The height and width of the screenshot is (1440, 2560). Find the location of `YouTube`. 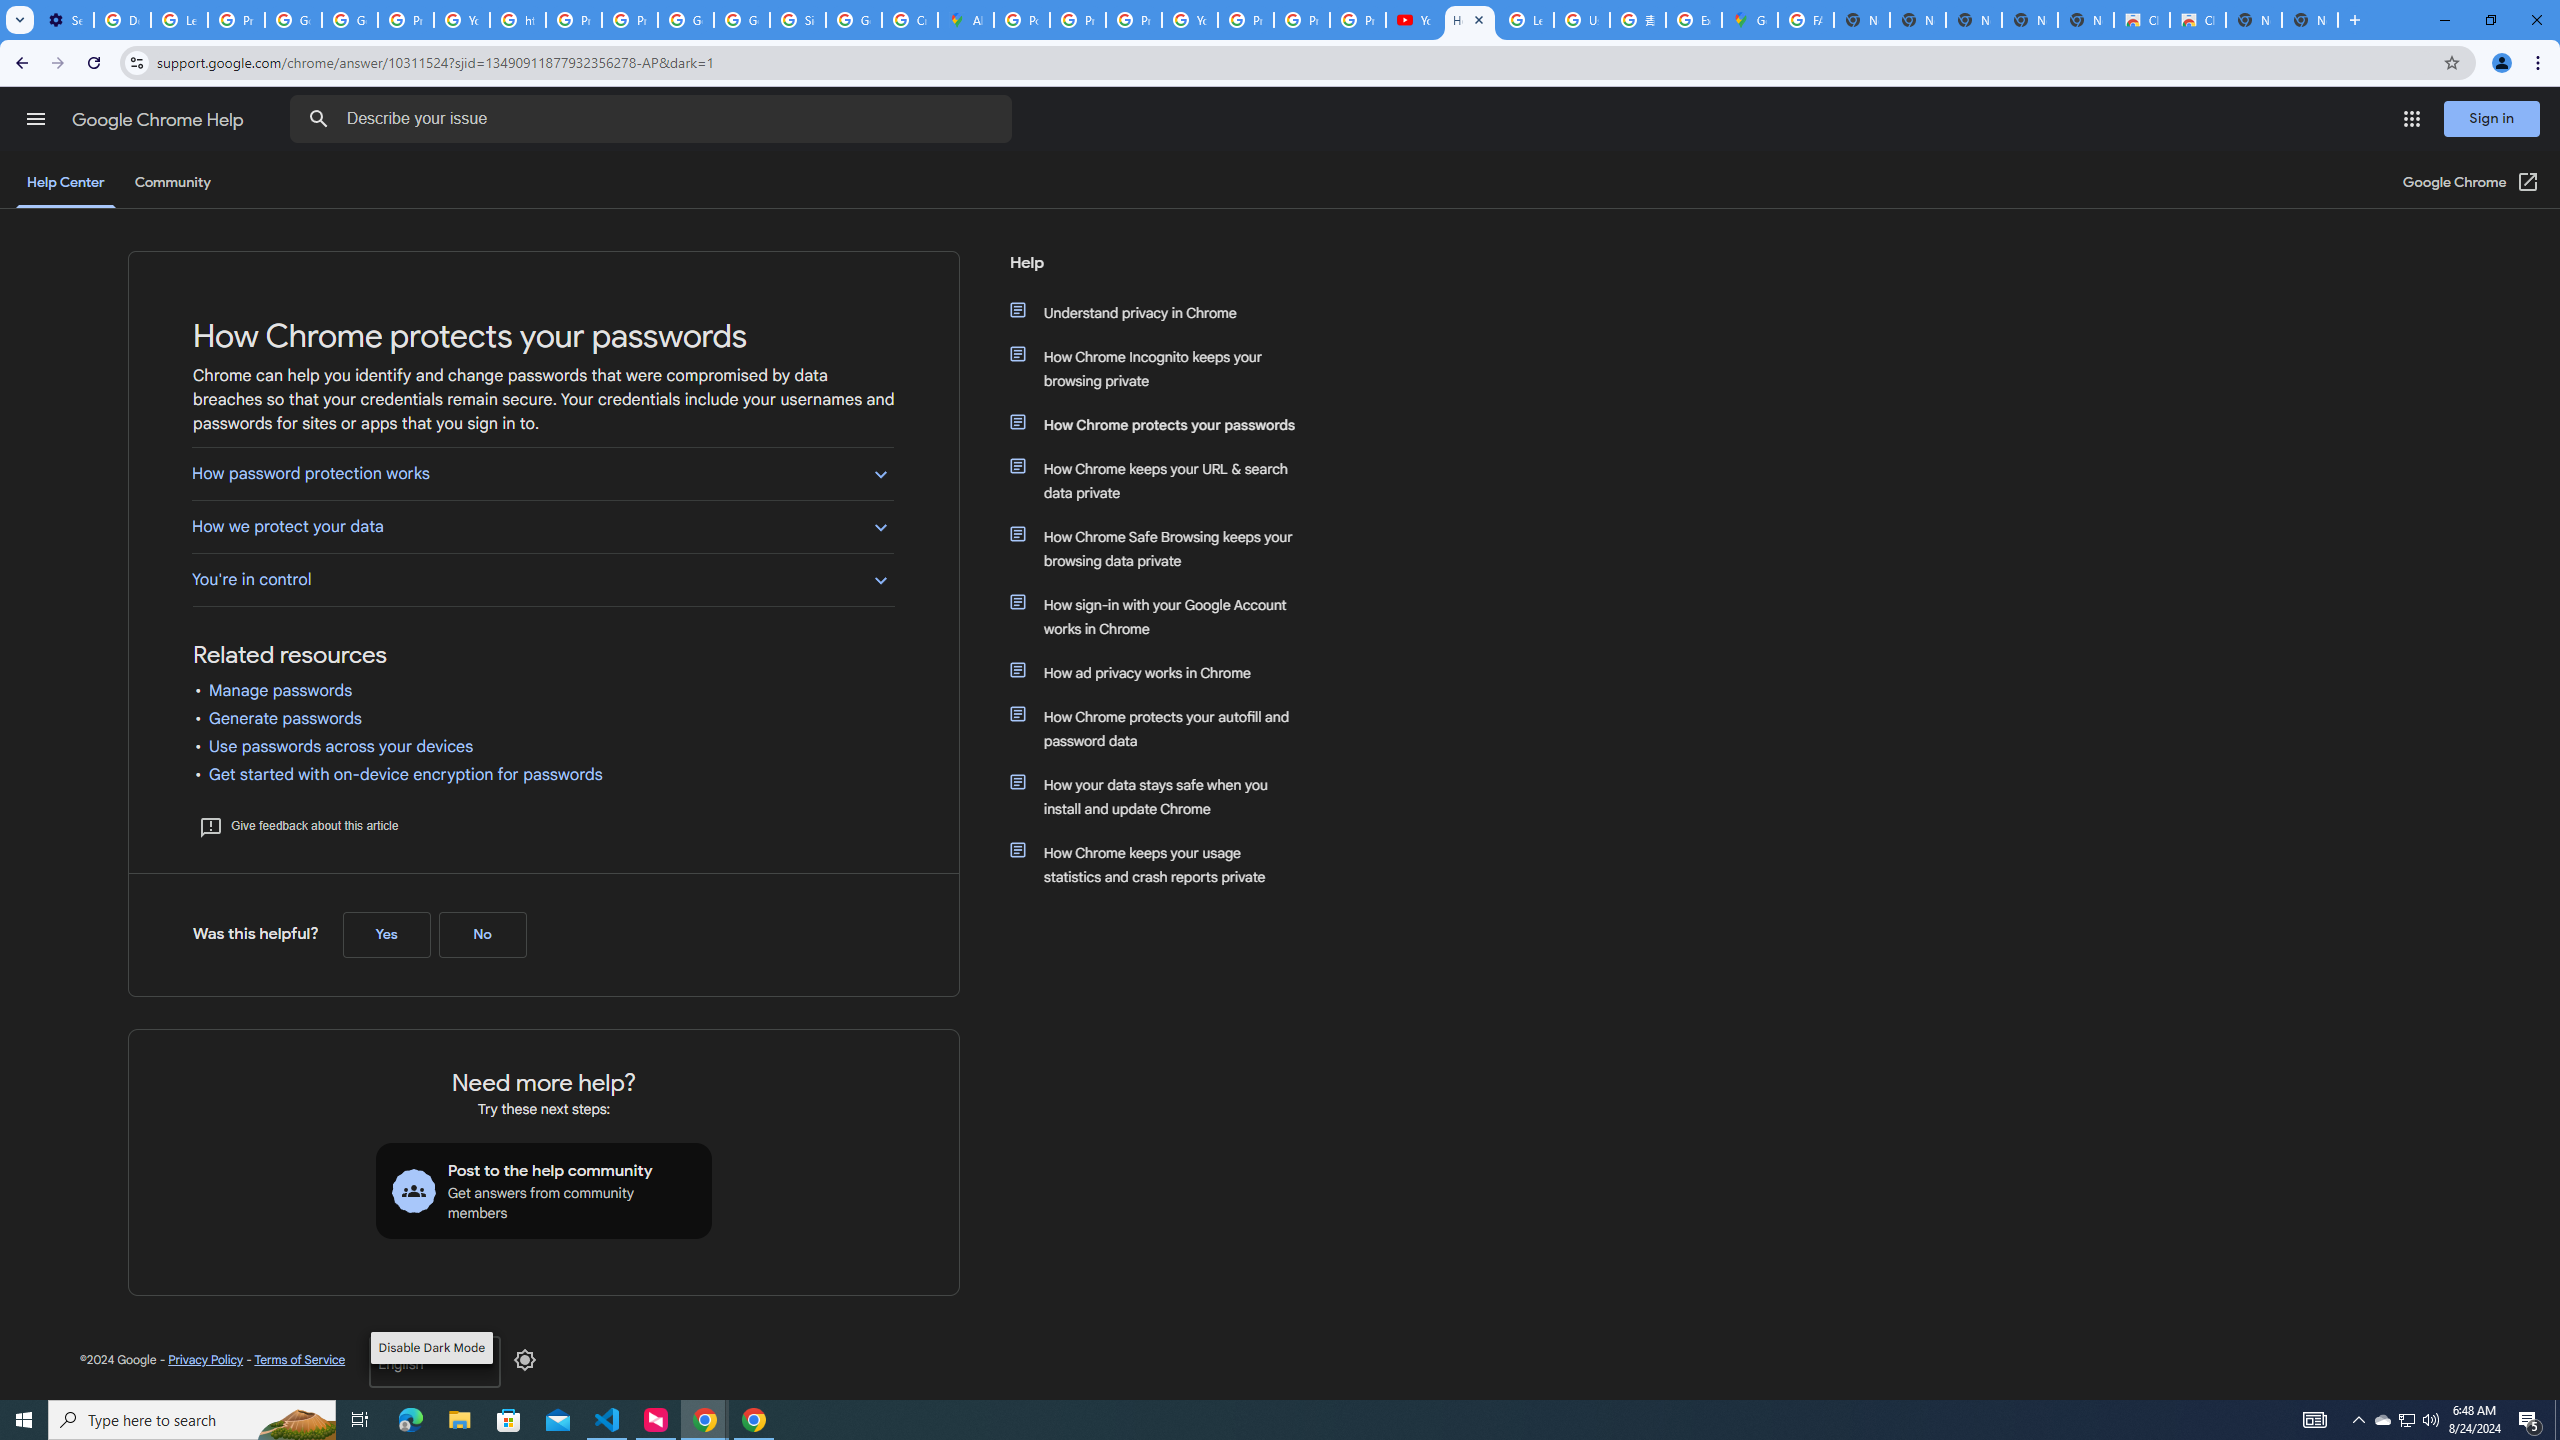

YouTube is located at coordinates (462, 20).